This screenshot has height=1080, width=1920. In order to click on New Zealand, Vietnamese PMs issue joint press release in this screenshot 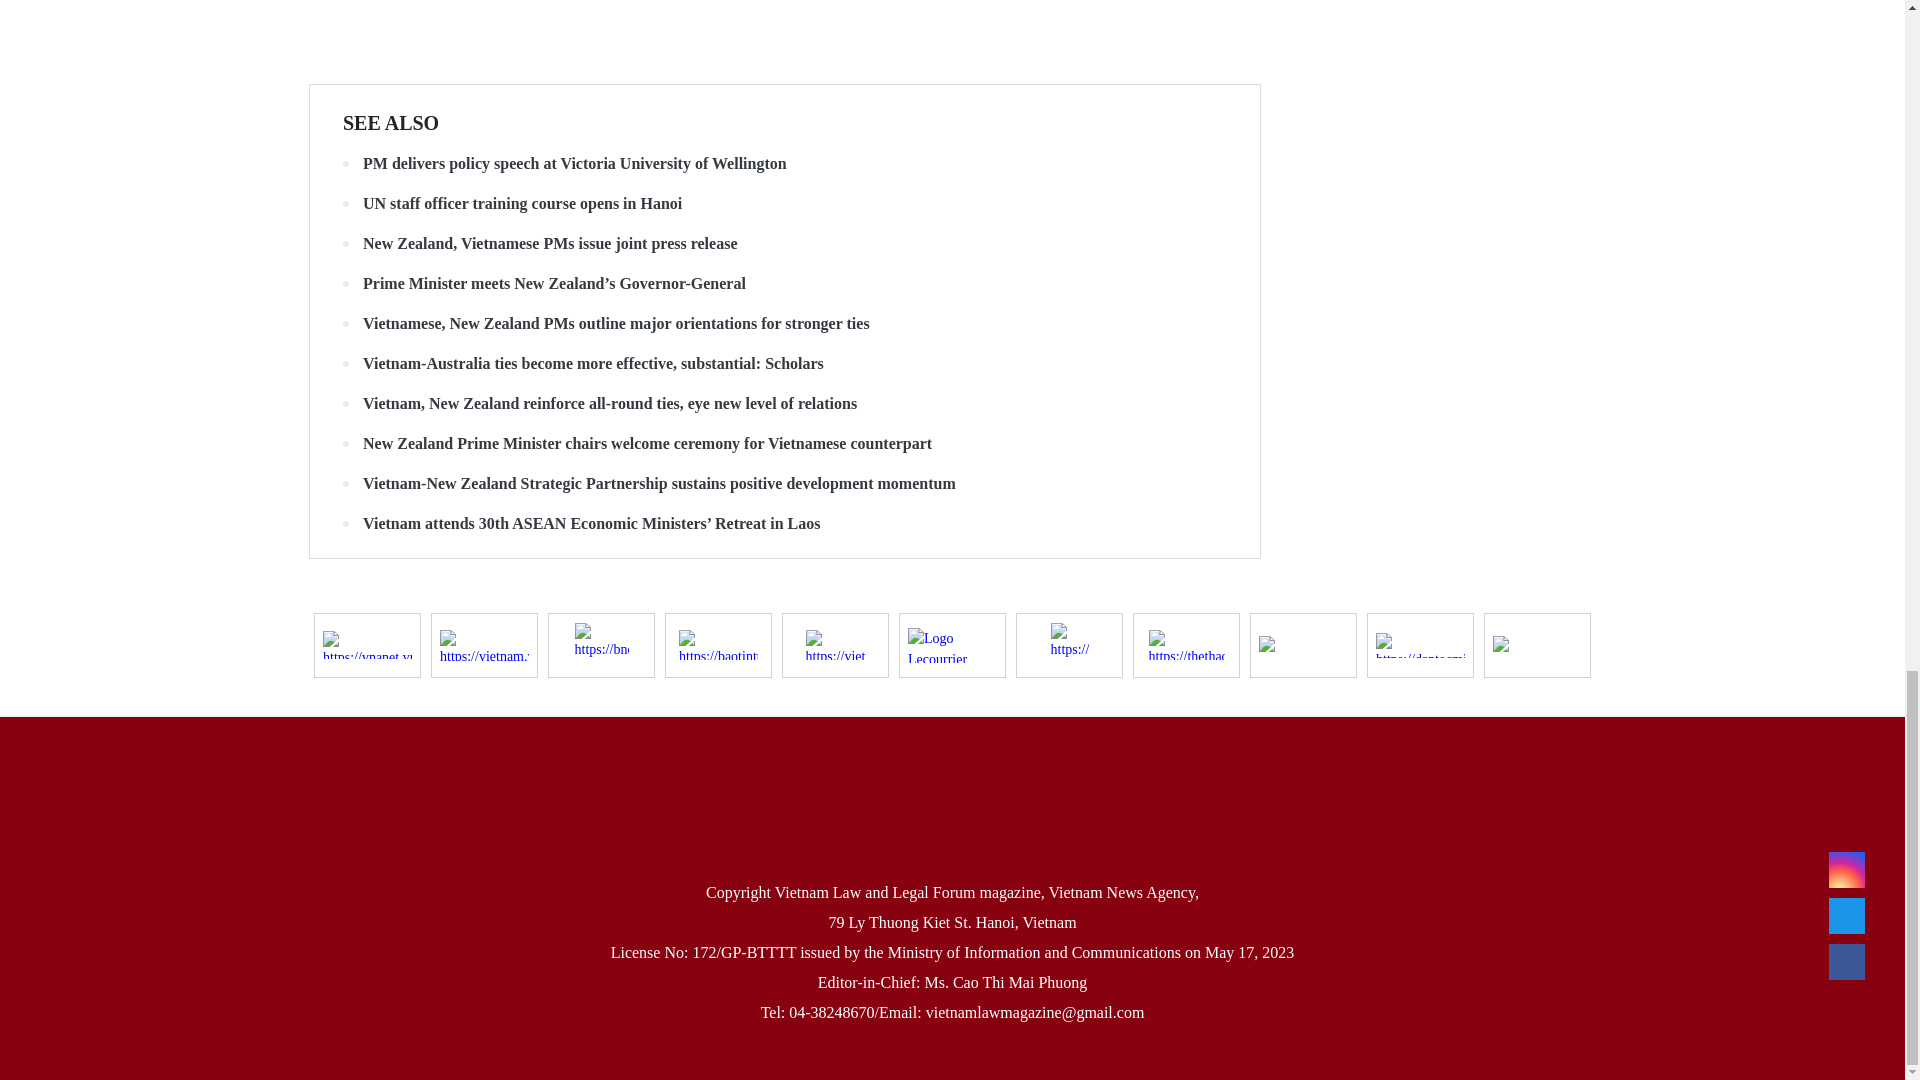, I will do `click(784, 244)`.